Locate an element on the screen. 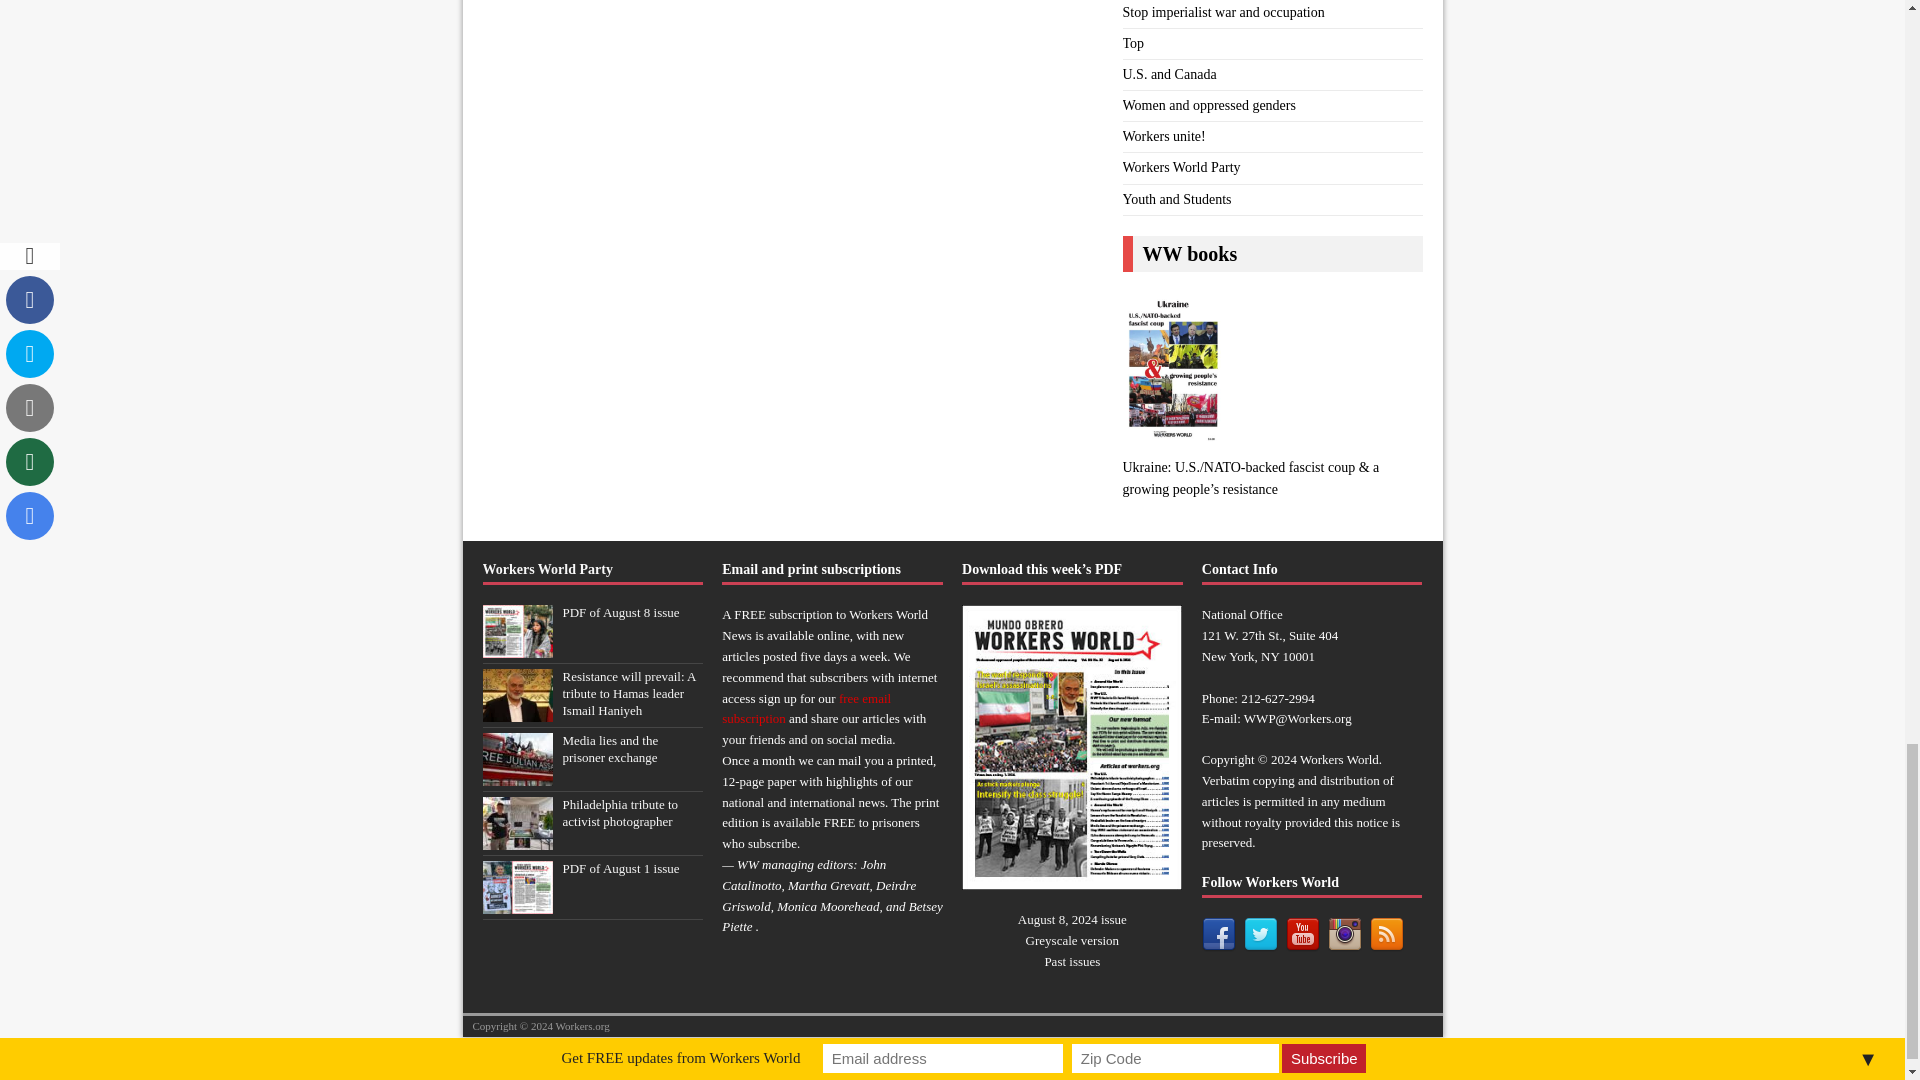 The width and height of the screenshot is (1920, 1080). PDF of August 1 issue is located at coordinates (516, 904).